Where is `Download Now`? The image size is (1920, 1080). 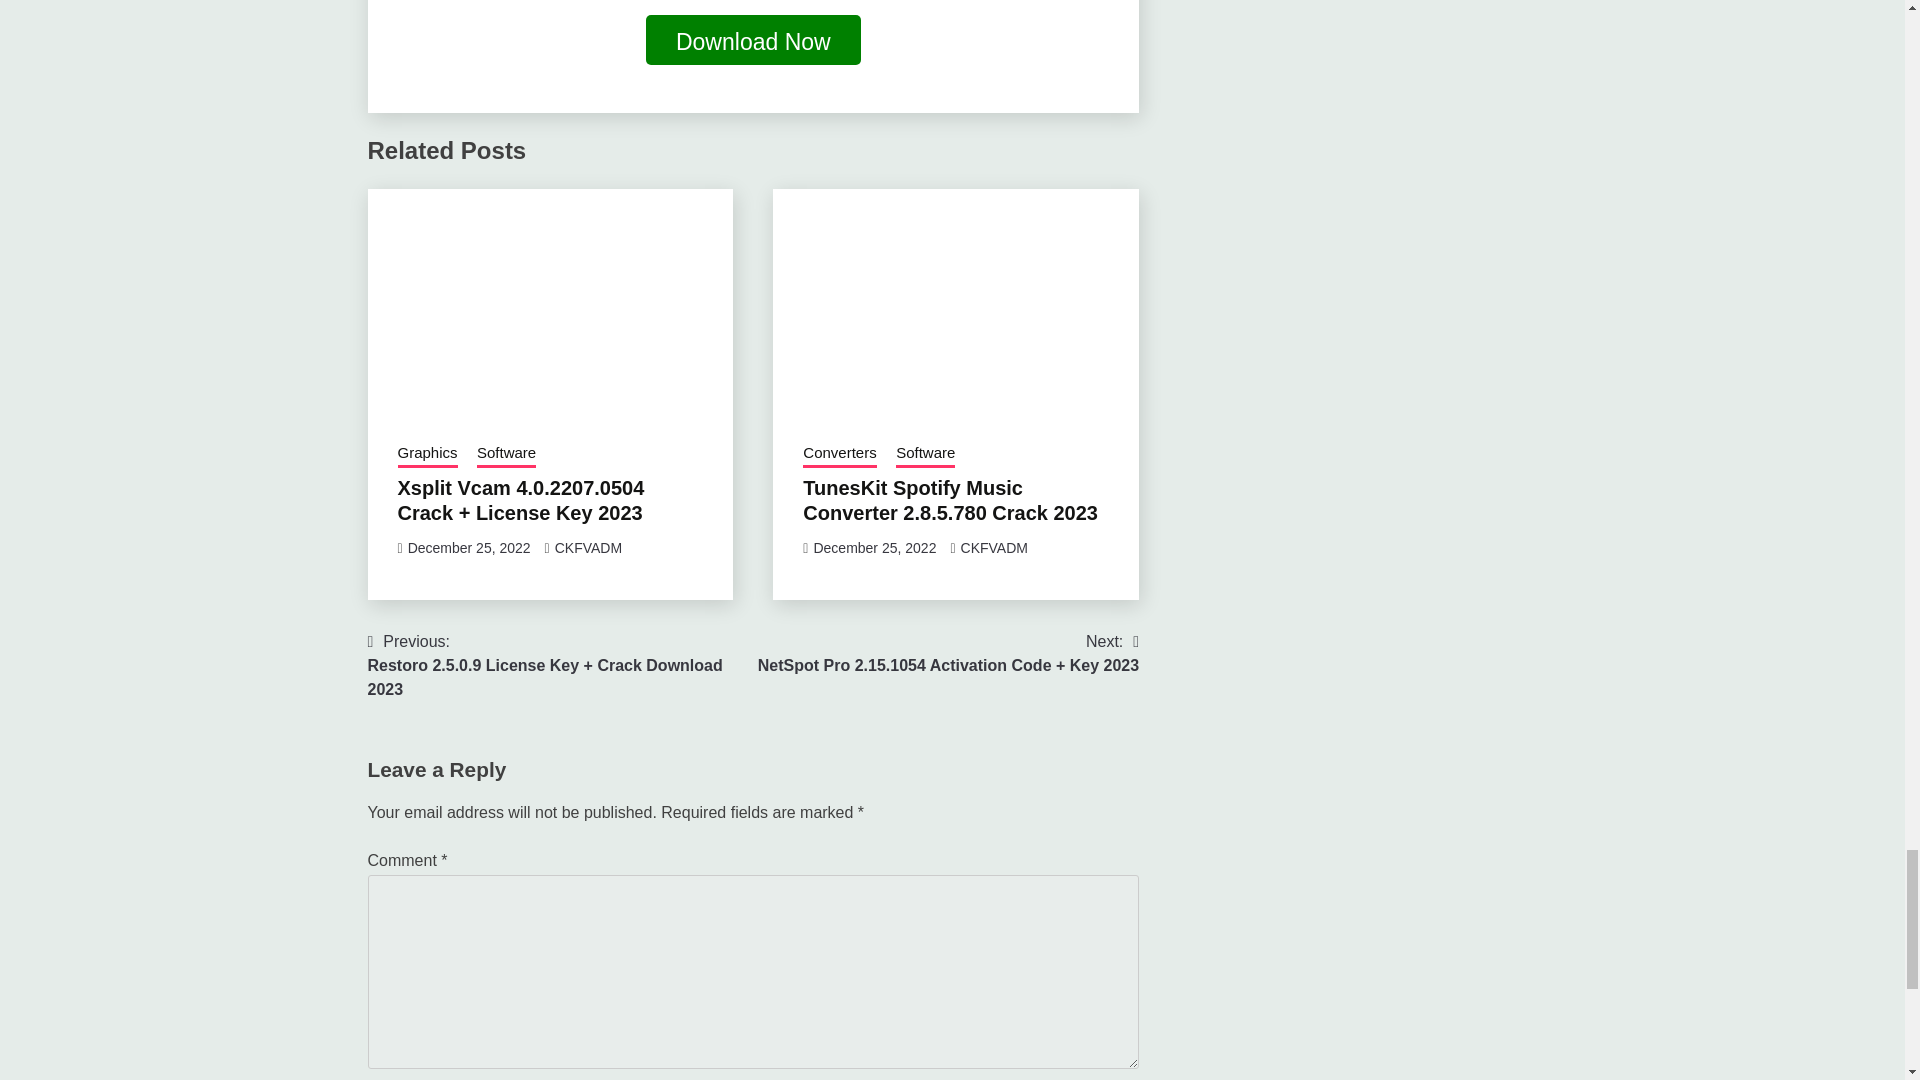 Download Now is located at coordinates (752, 40).